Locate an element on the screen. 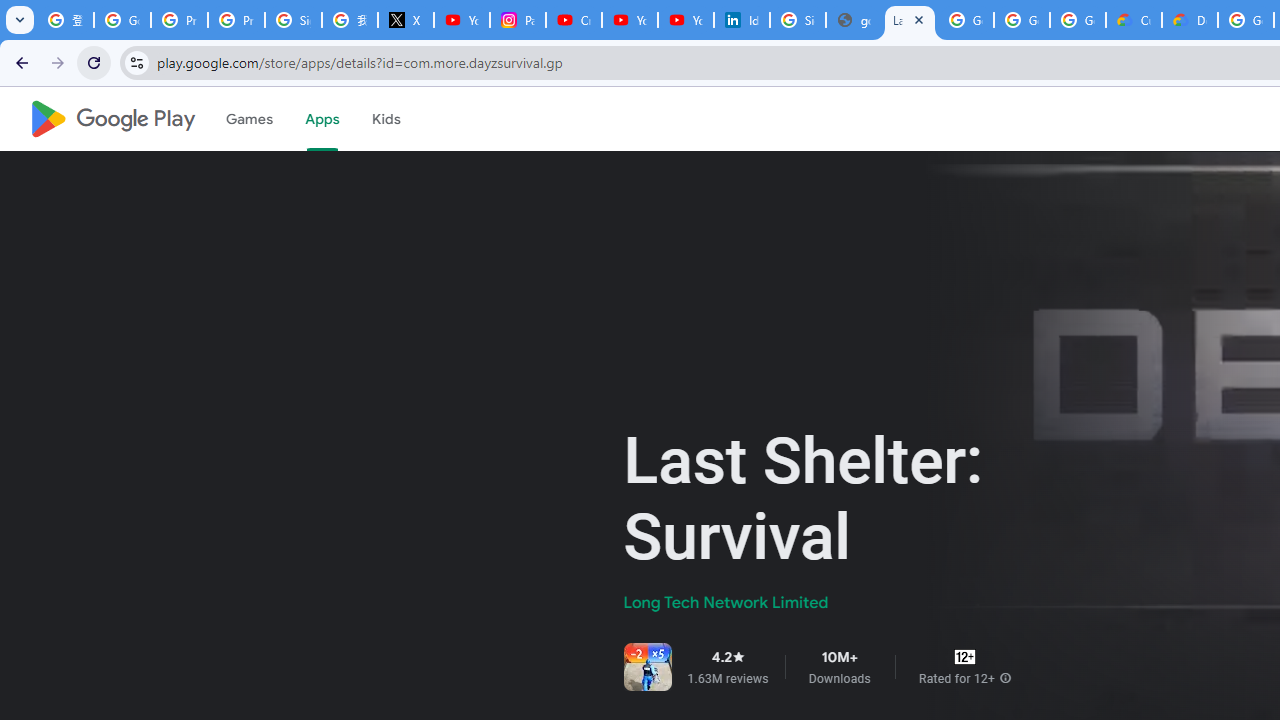  Google Play logo is located at coordinates (112, 119).